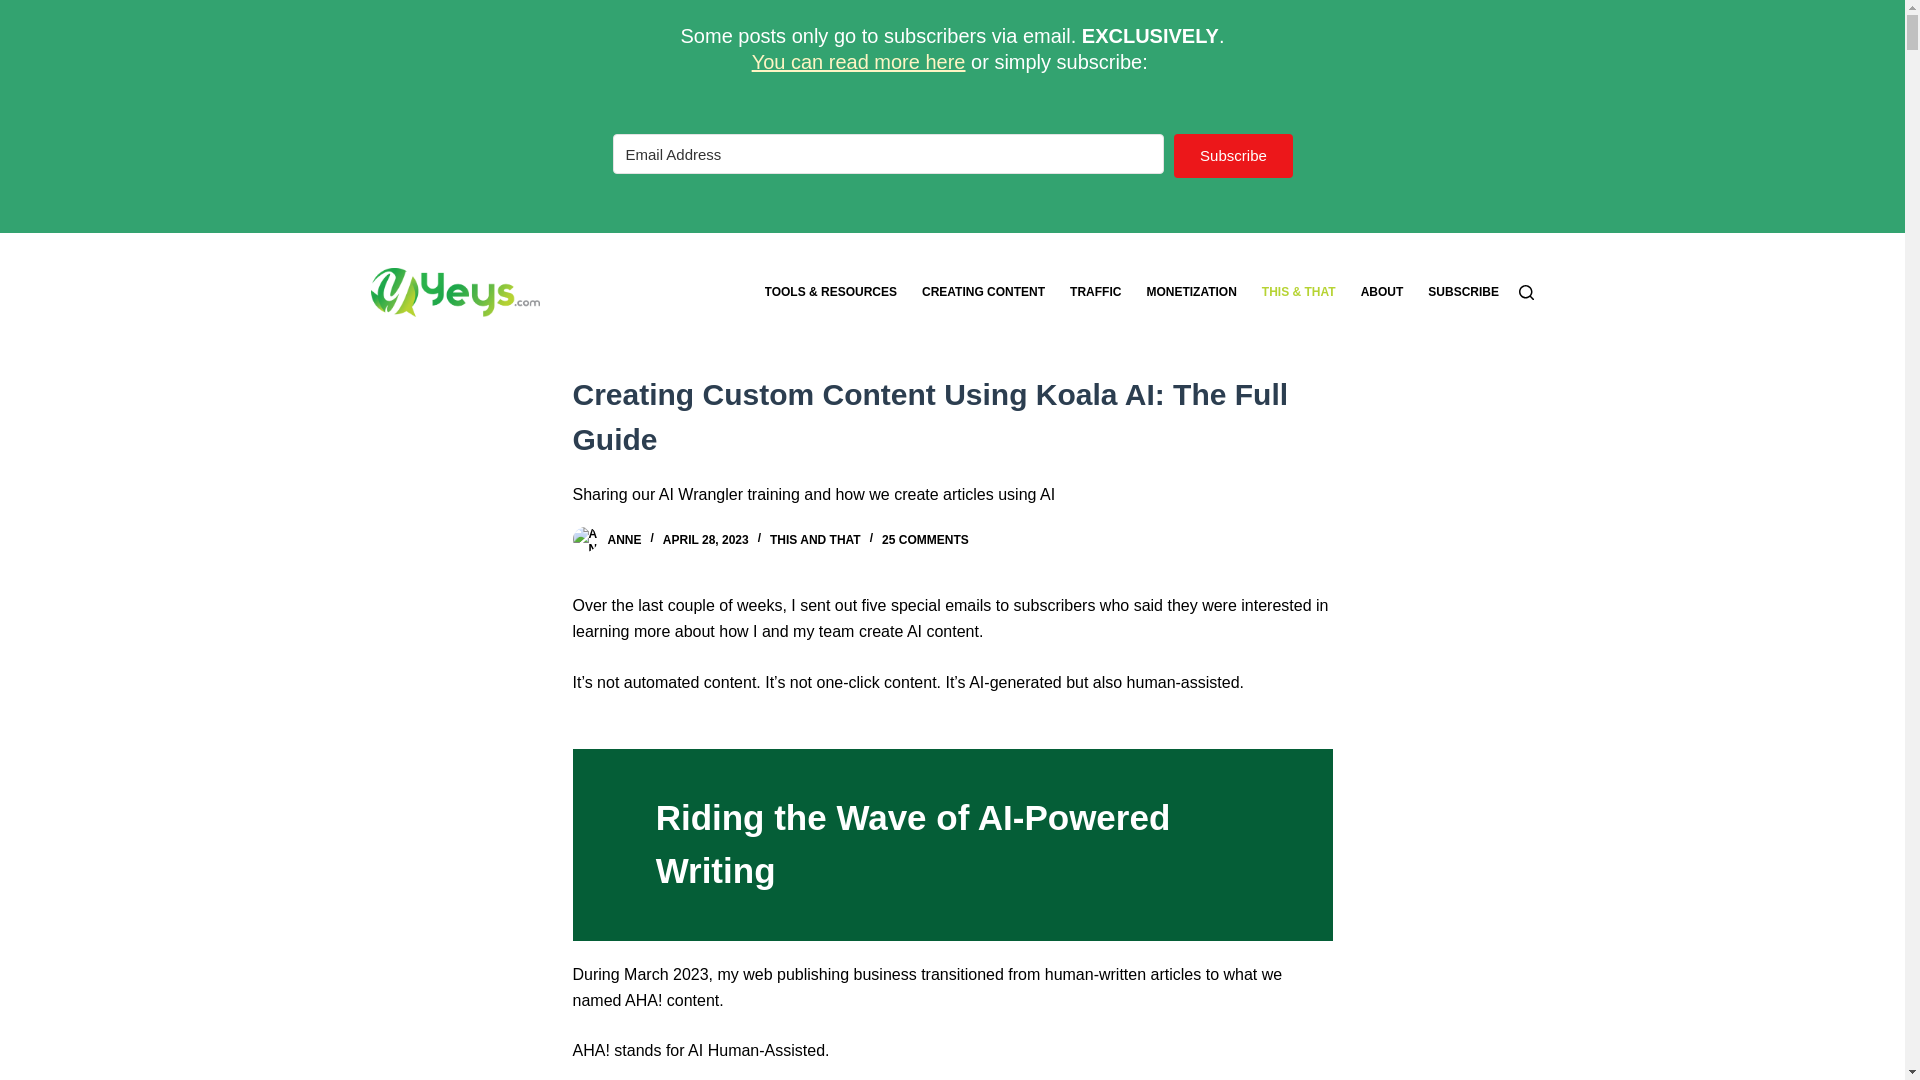  What do you see at coordinates (858, 60) in the screenshot?
I see `You can read more here` at bounding box center [858, 60].